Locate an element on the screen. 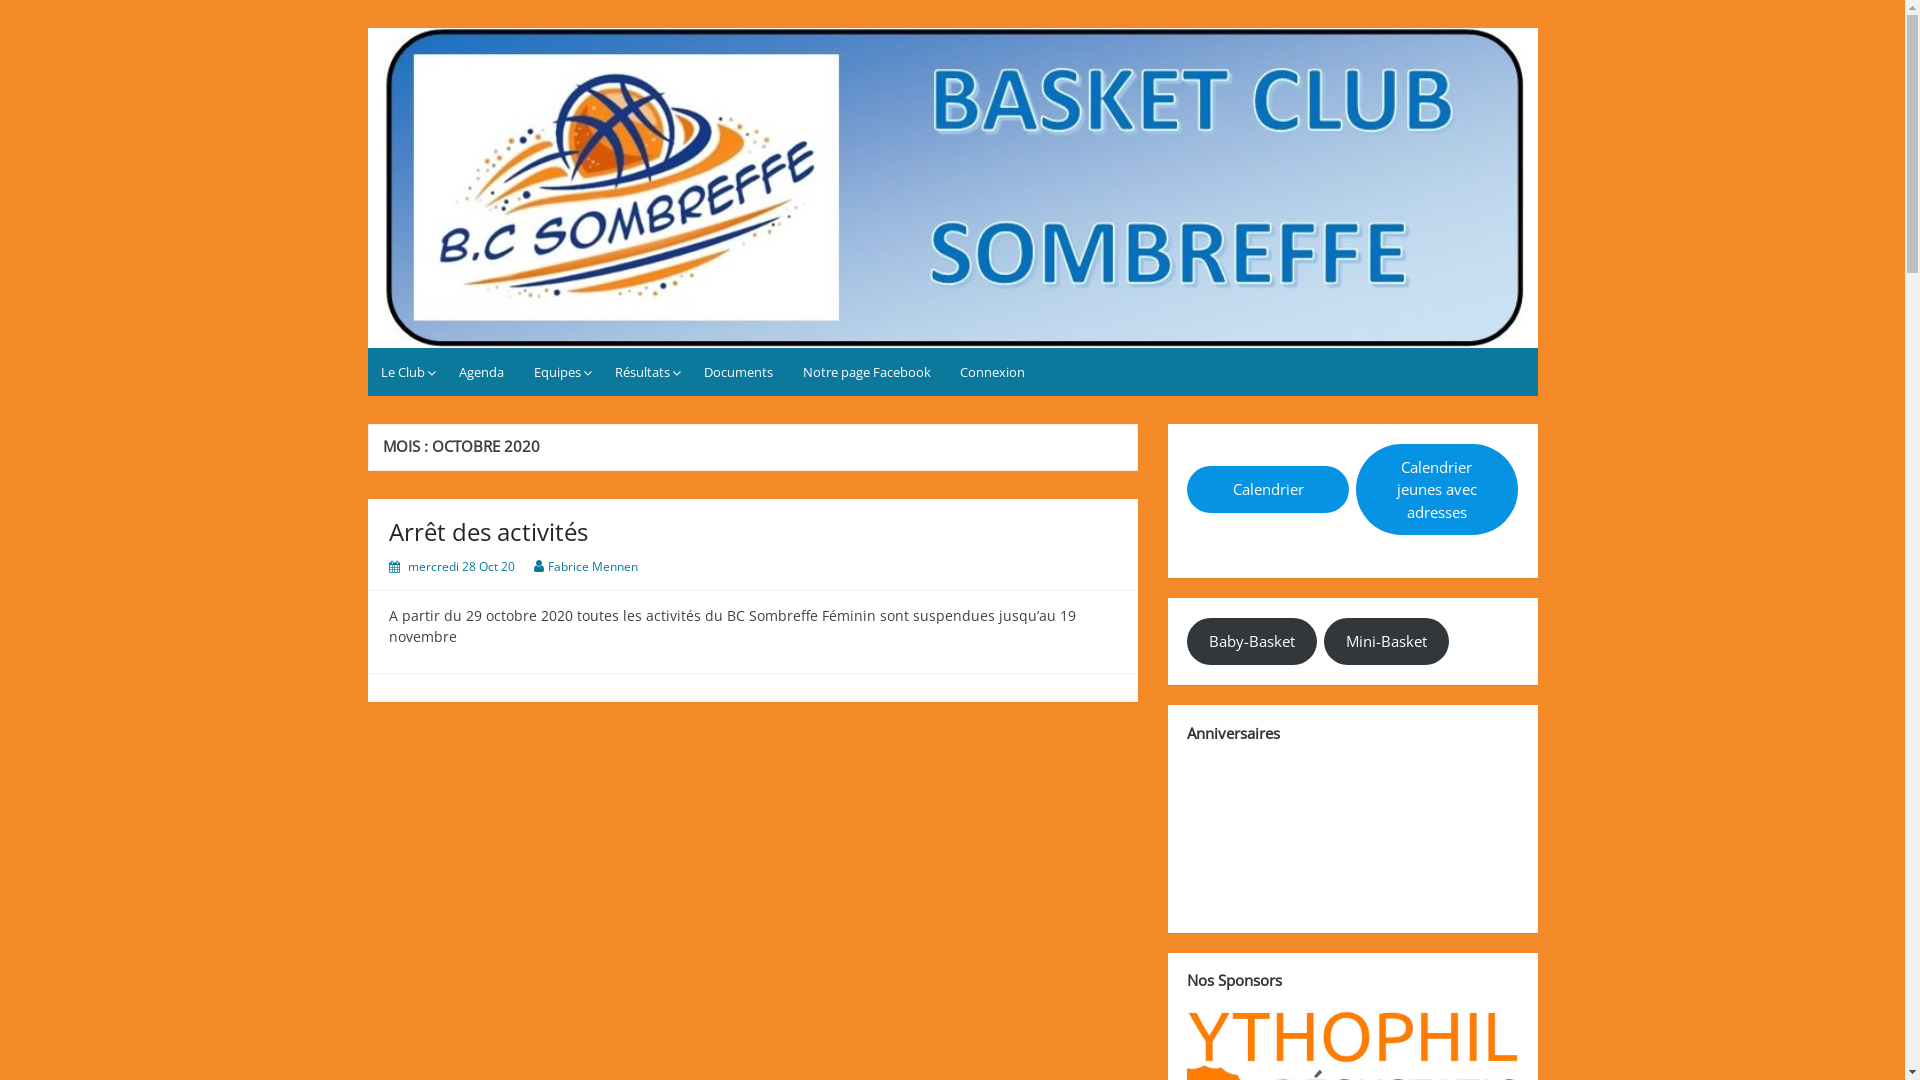 Image resolution: width=1920 pixels, height=1080 pixels. Agenda is located at coordinates (482, 372).